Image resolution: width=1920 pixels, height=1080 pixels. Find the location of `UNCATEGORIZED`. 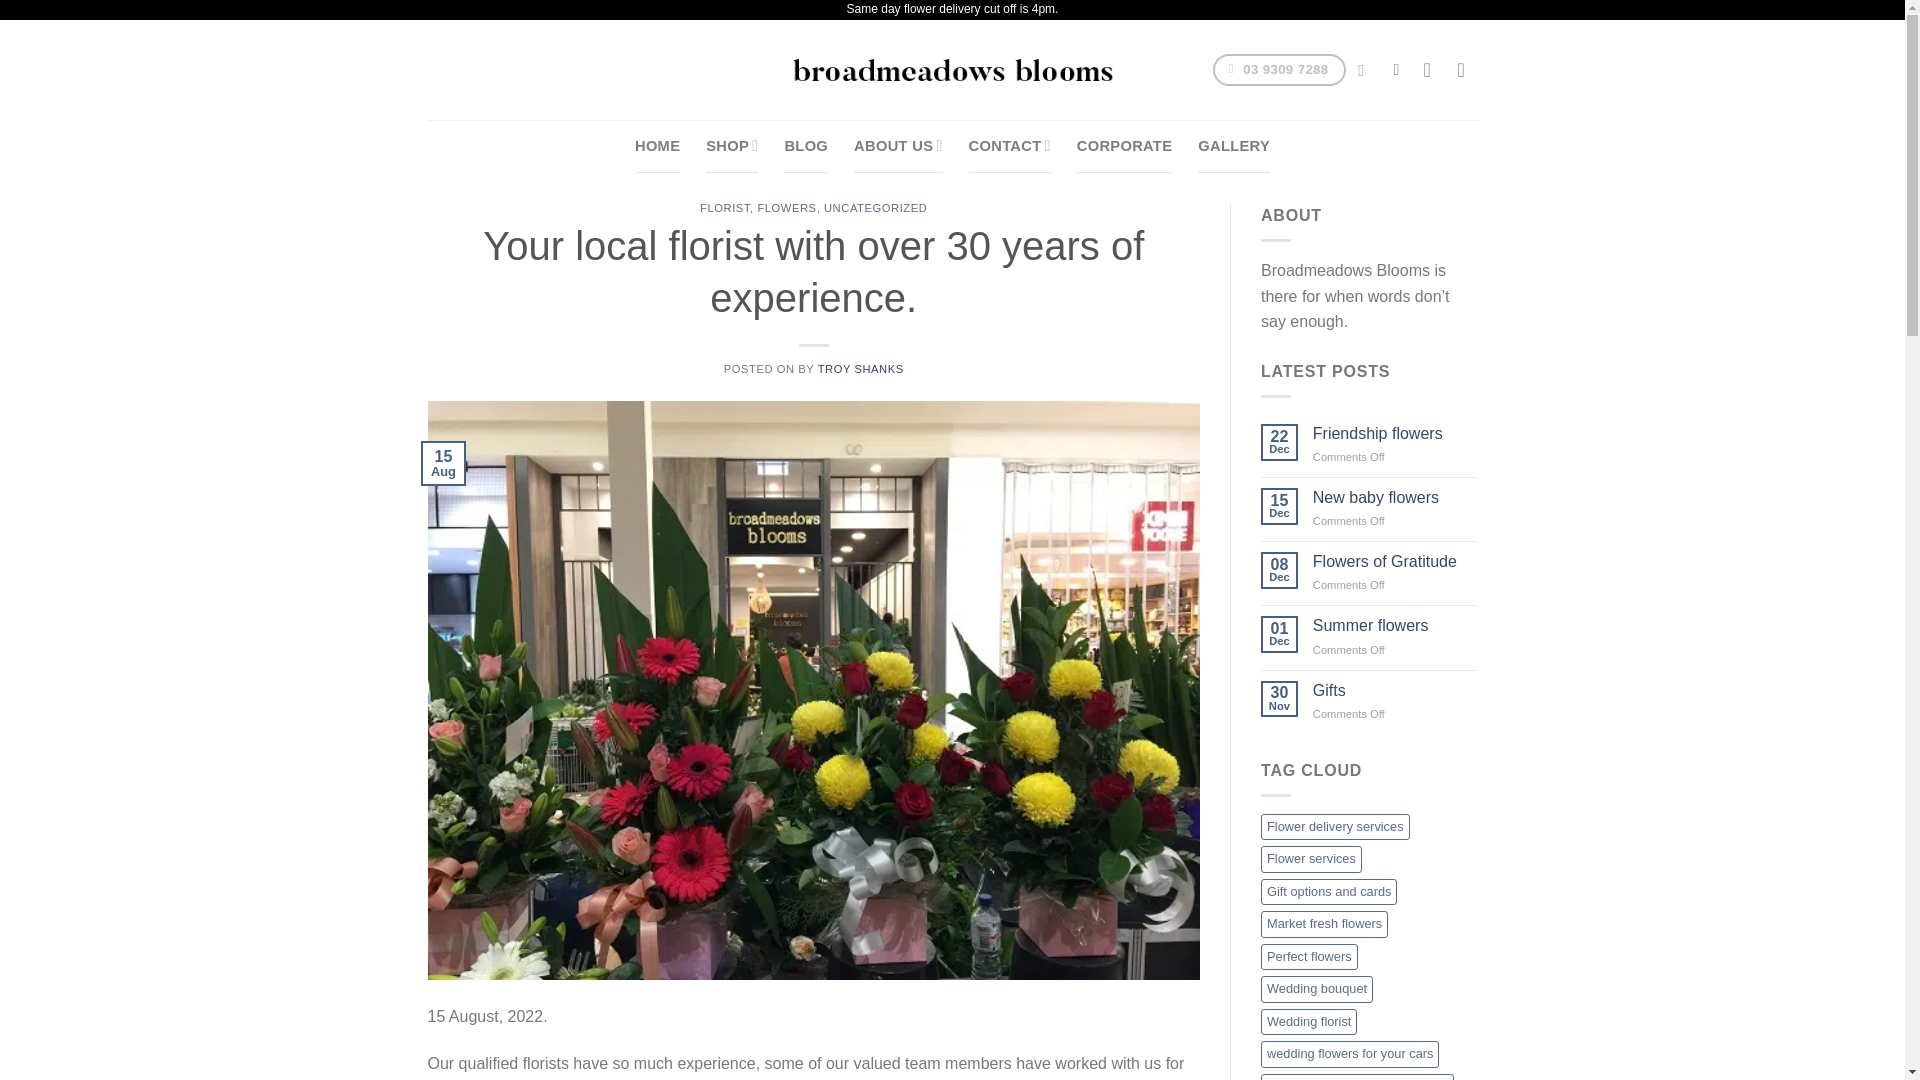

UNCATEGORIZED is located at coordinates (875, 207).